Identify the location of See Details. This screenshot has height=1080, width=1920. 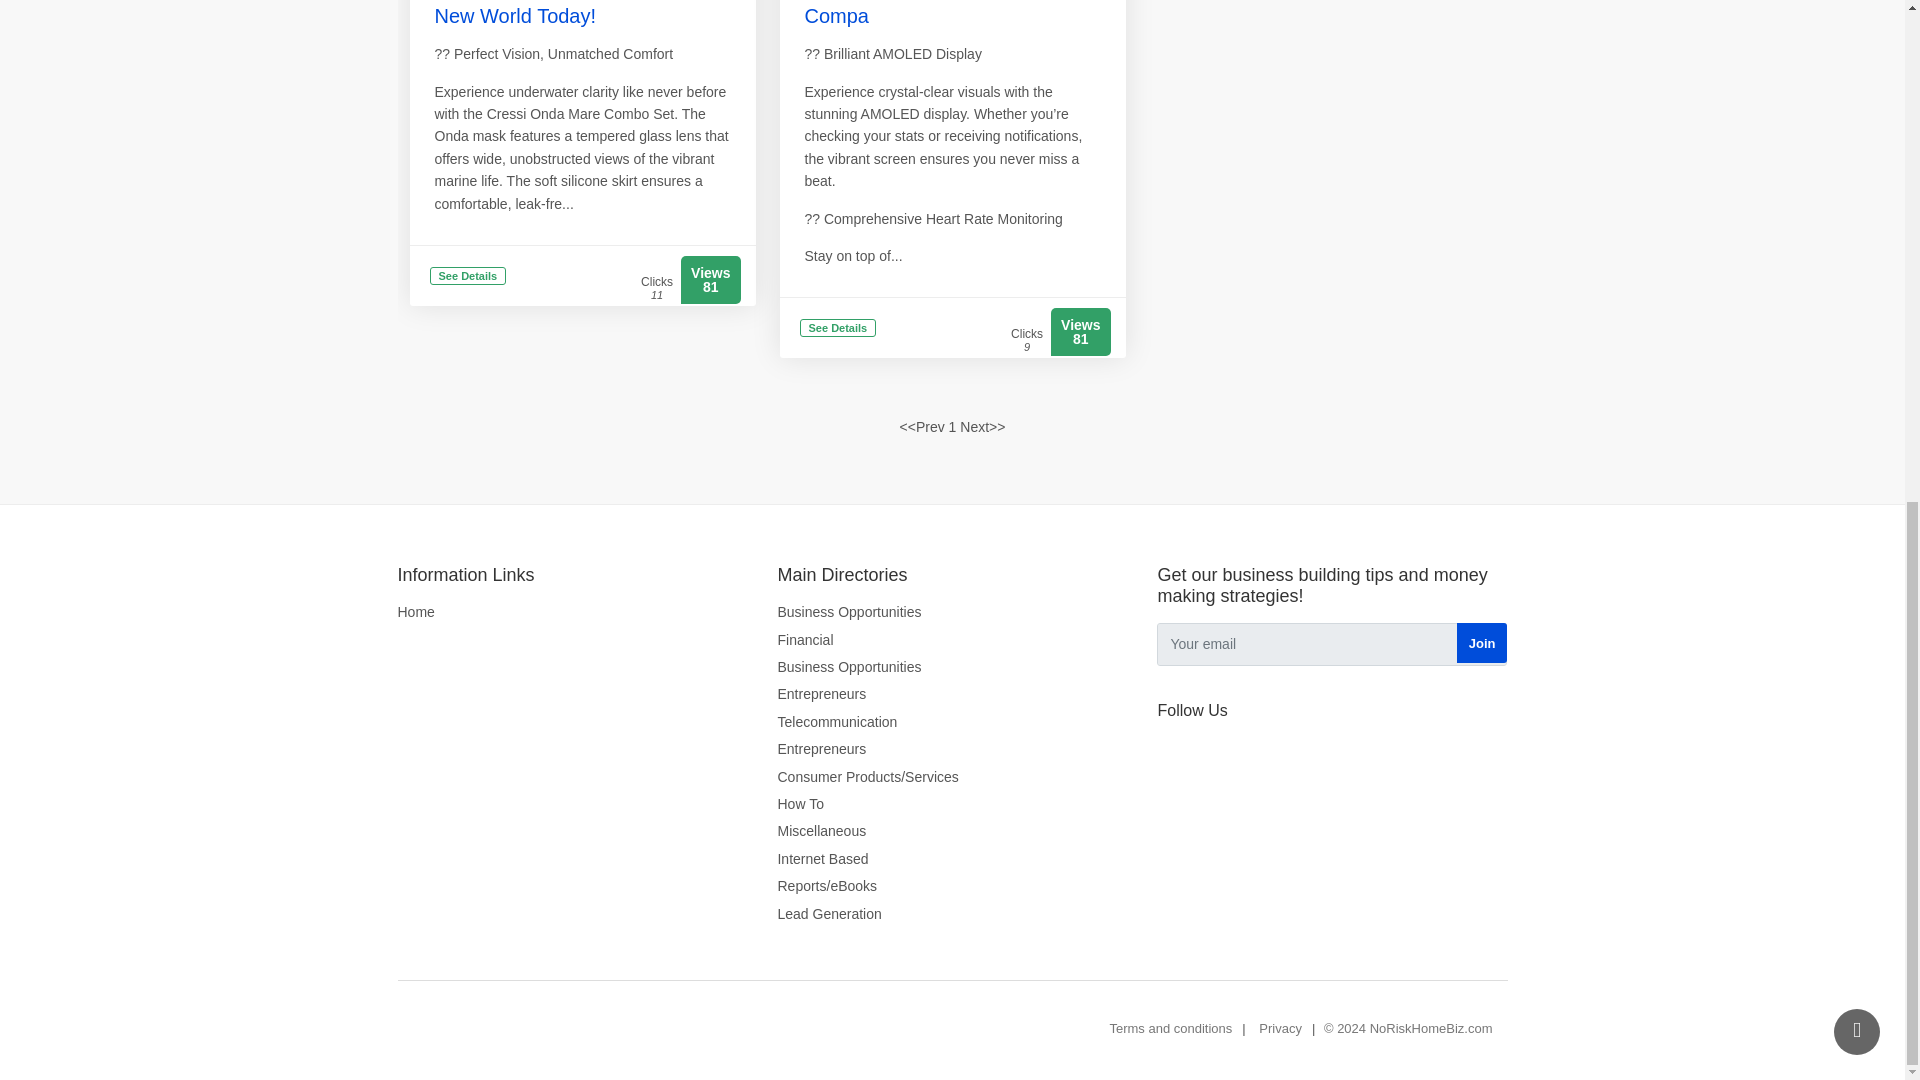
(468, 278).